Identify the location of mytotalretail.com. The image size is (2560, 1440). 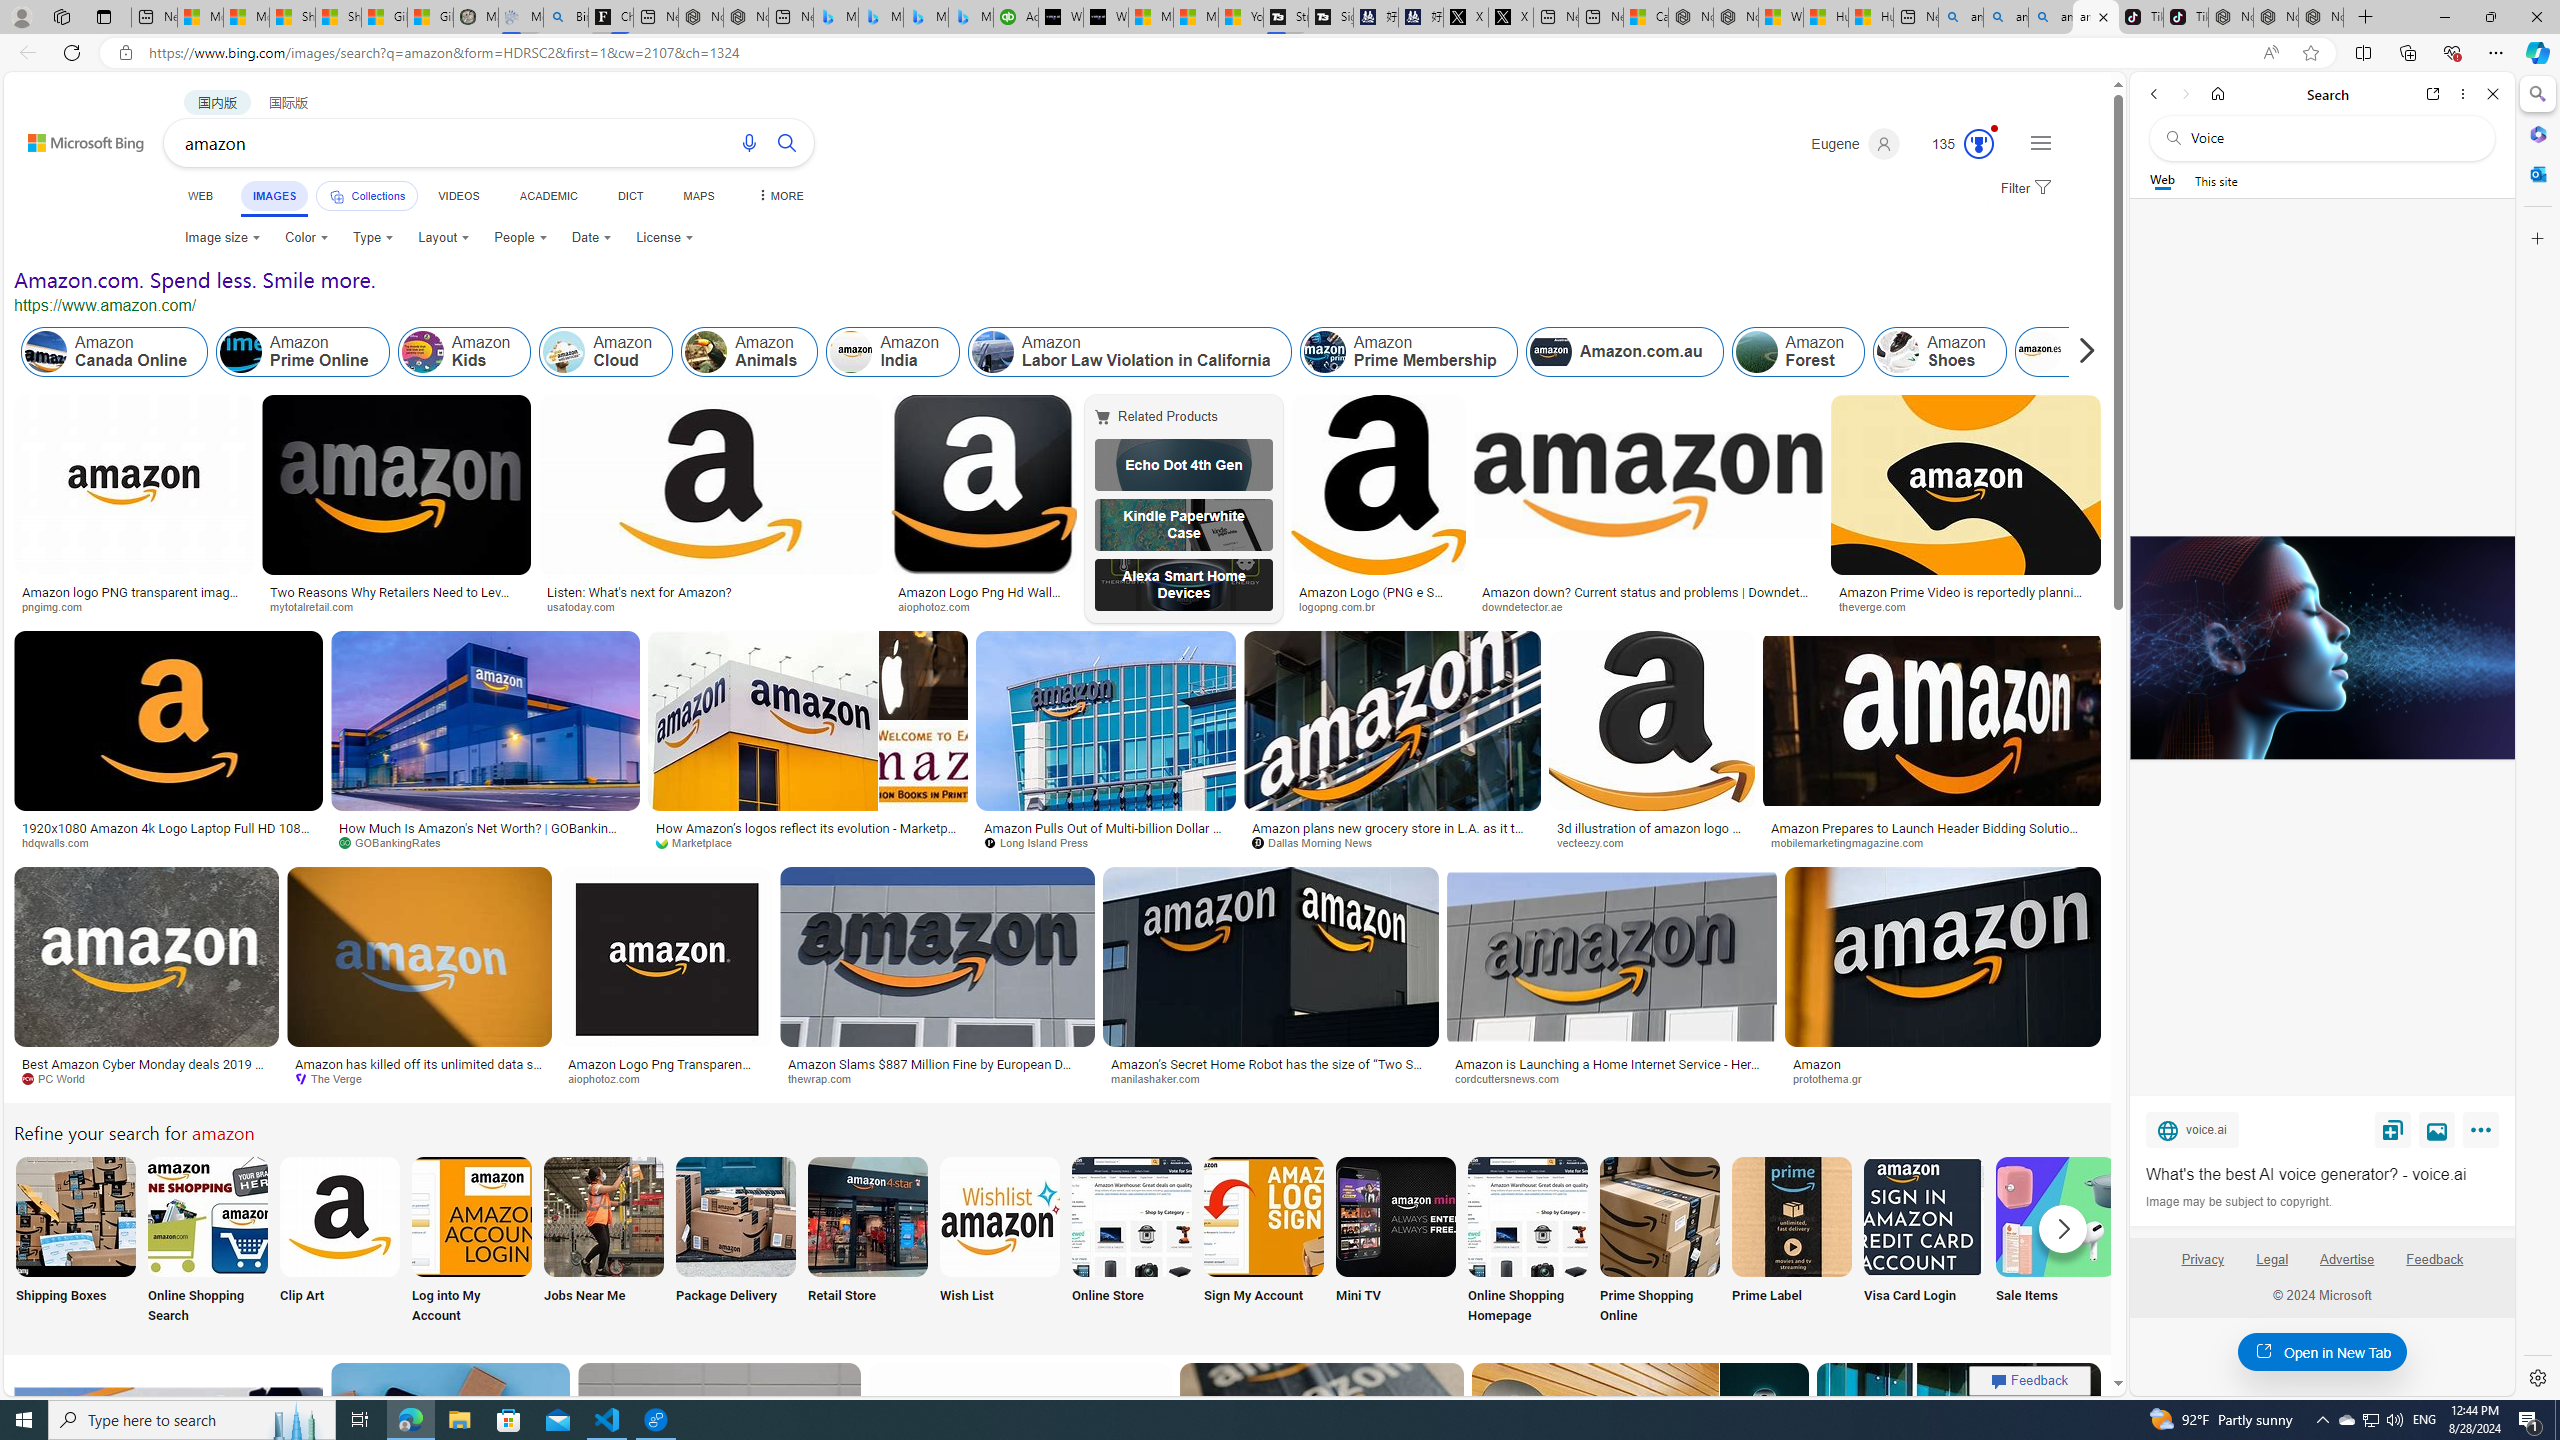
(395, 606).